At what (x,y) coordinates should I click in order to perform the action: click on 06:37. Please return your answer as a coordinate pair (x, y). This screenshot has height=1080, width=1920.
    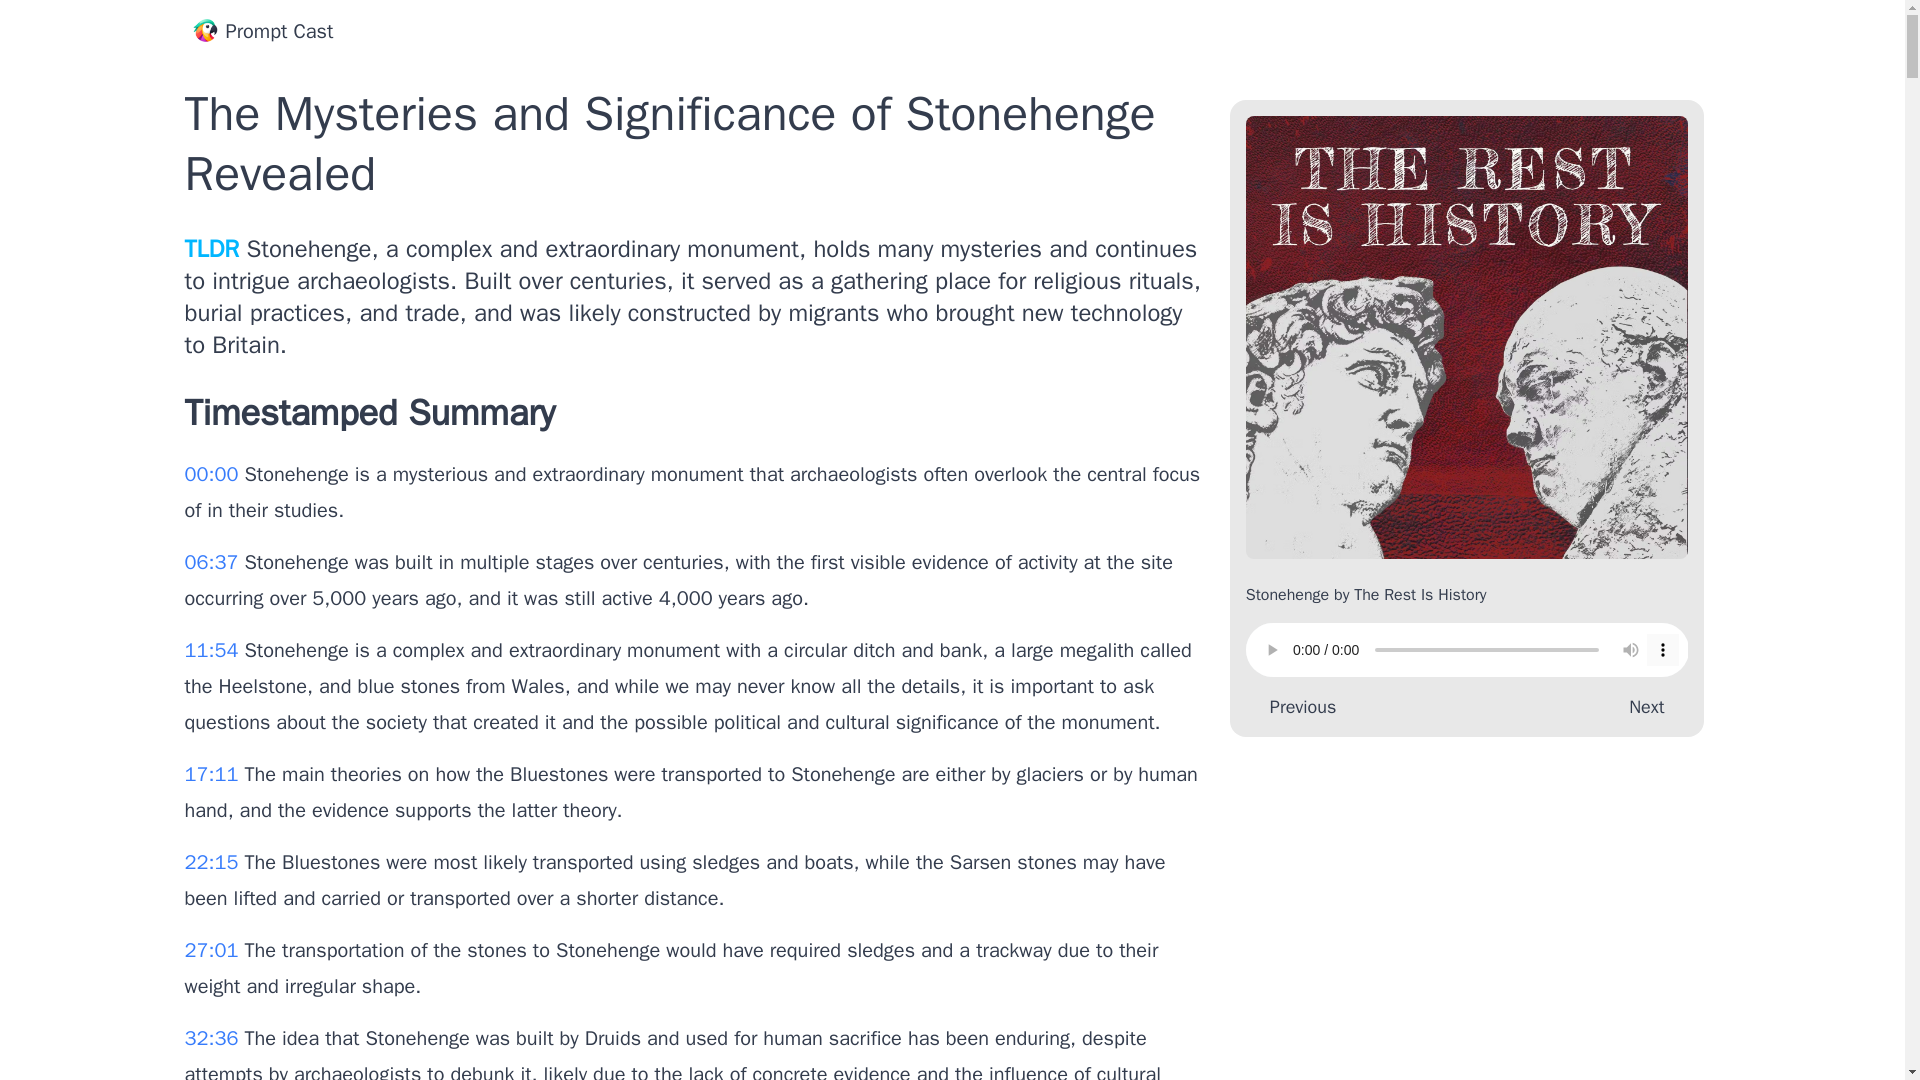
    Looking at the image, I should click on (214, 562).